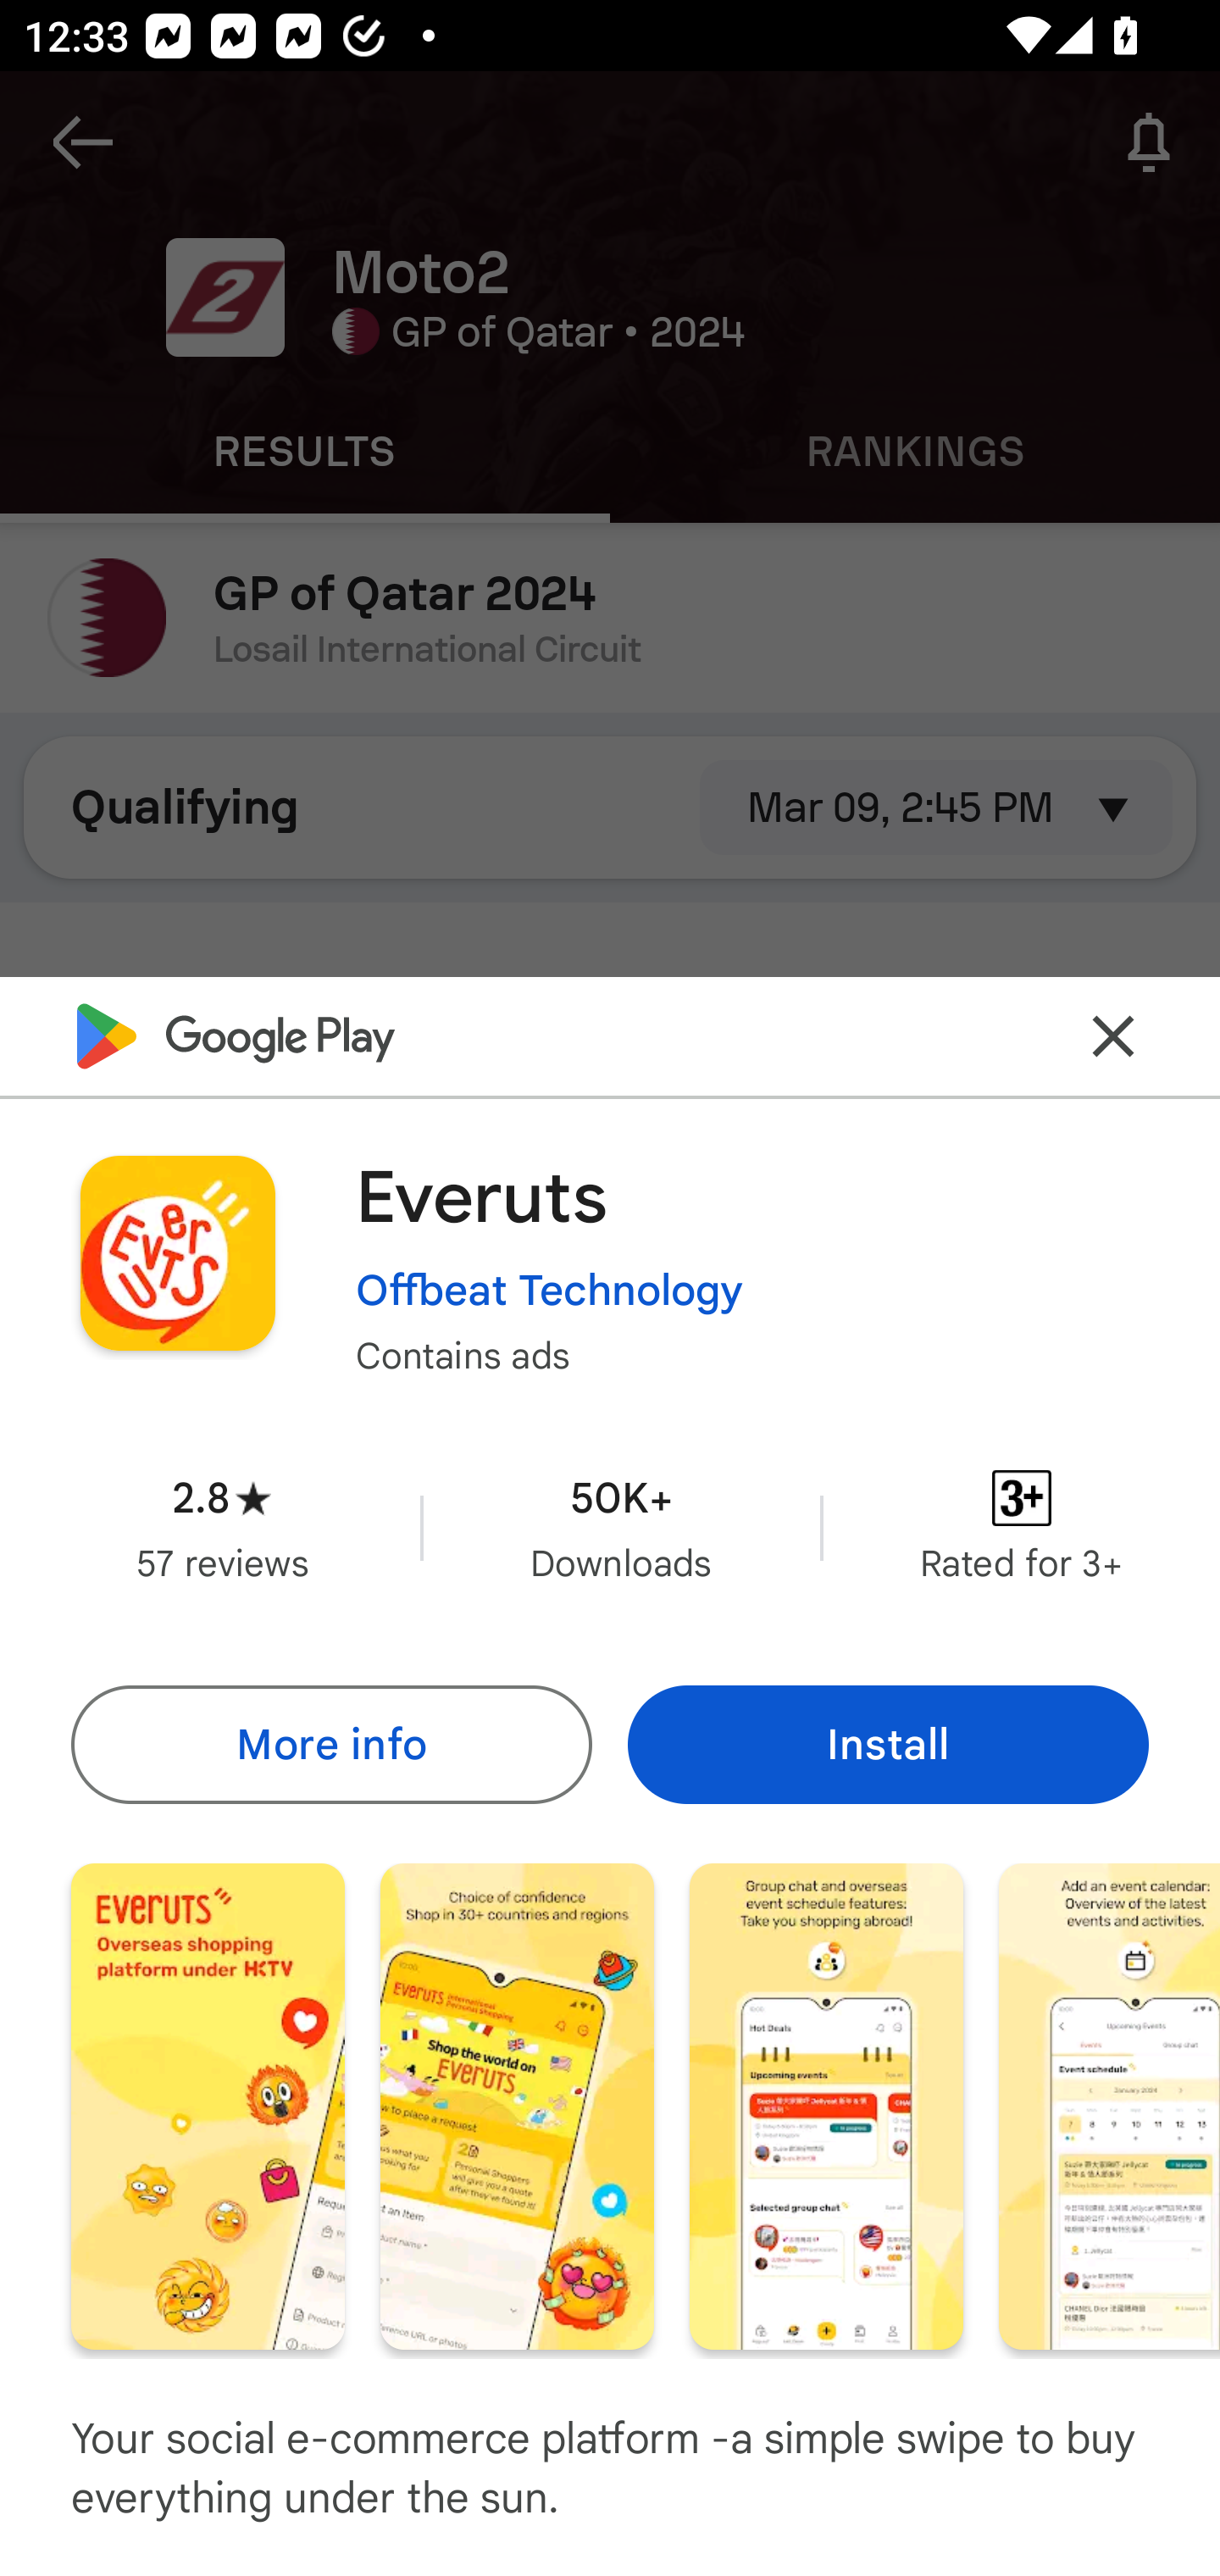  Describe the element at coordinates (517, 2105) in the screenshot. I see `Screenshot "2" of "7"` at that location.